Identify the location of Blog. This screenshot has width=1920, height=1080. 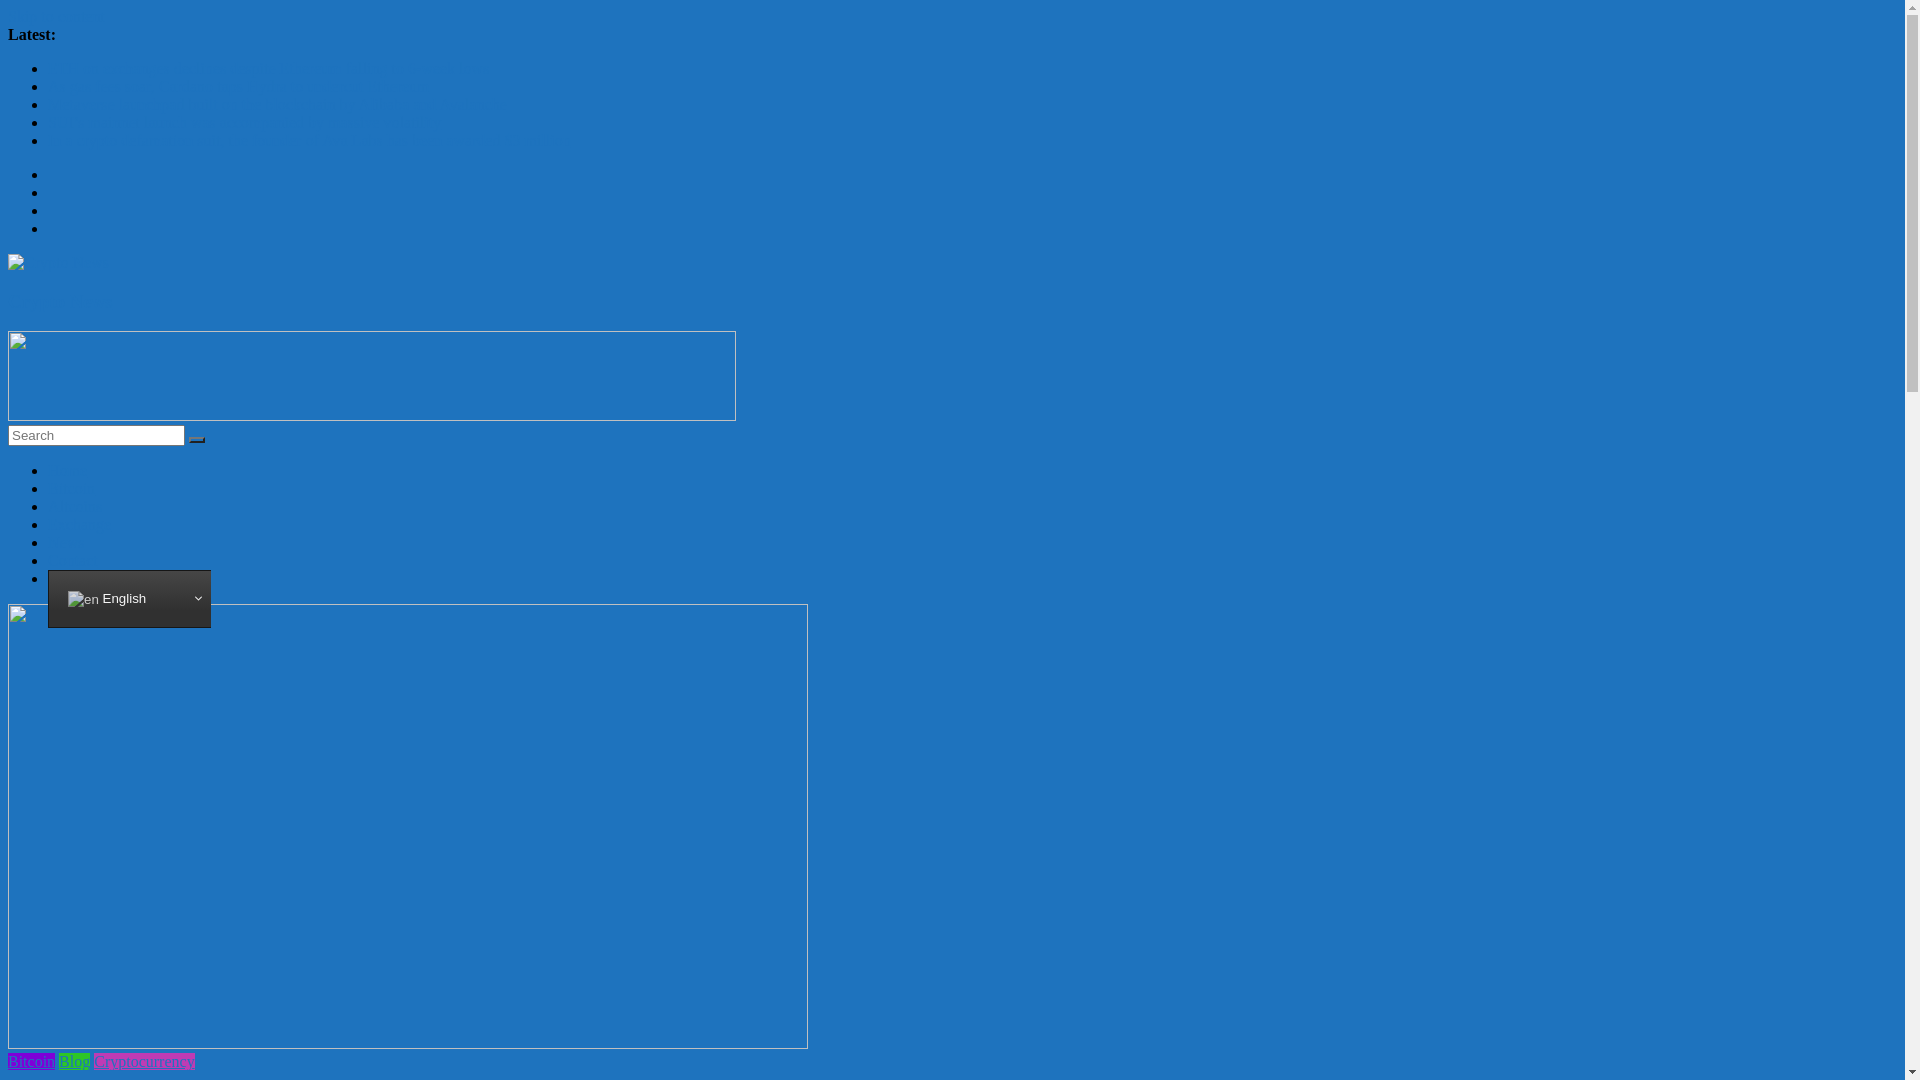
(74, 1062).